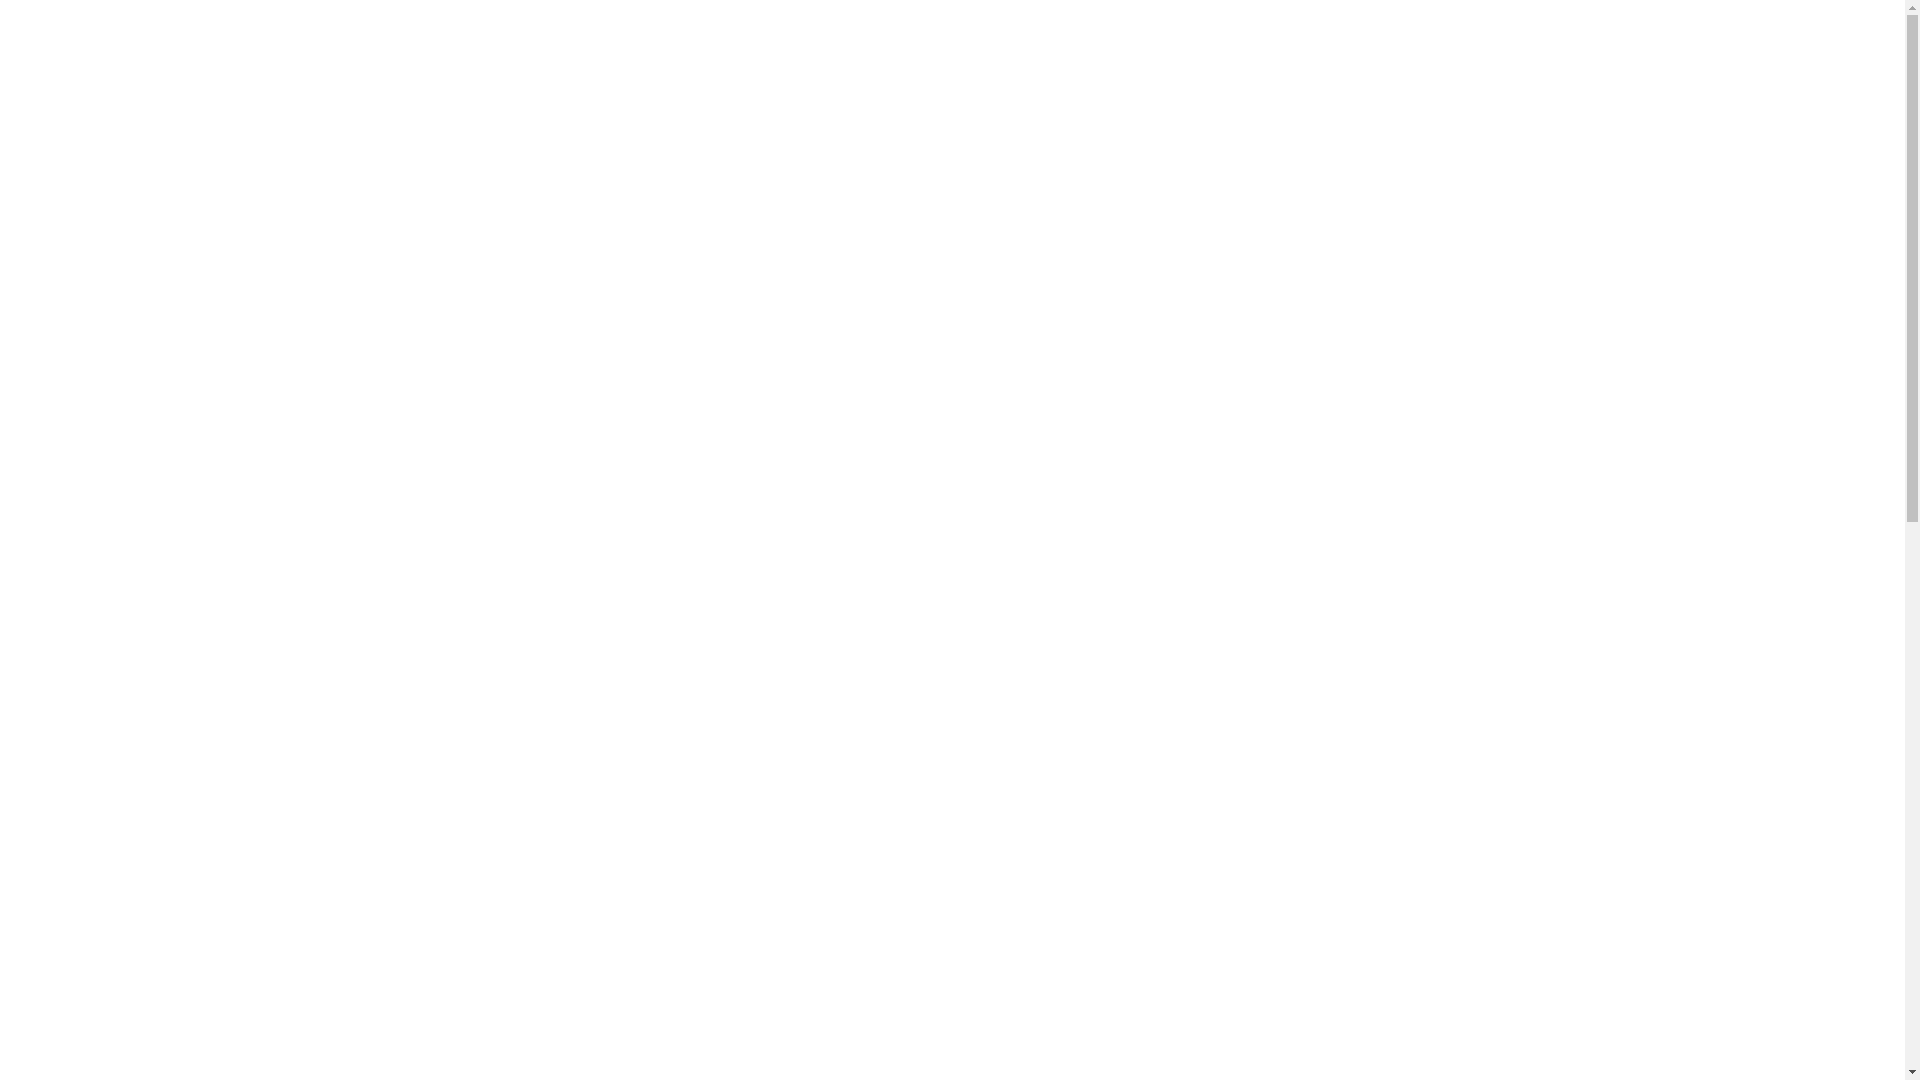 The height and width of the screenshot is (1080, 1920). I want to click on Offer, so click(1242, 50).